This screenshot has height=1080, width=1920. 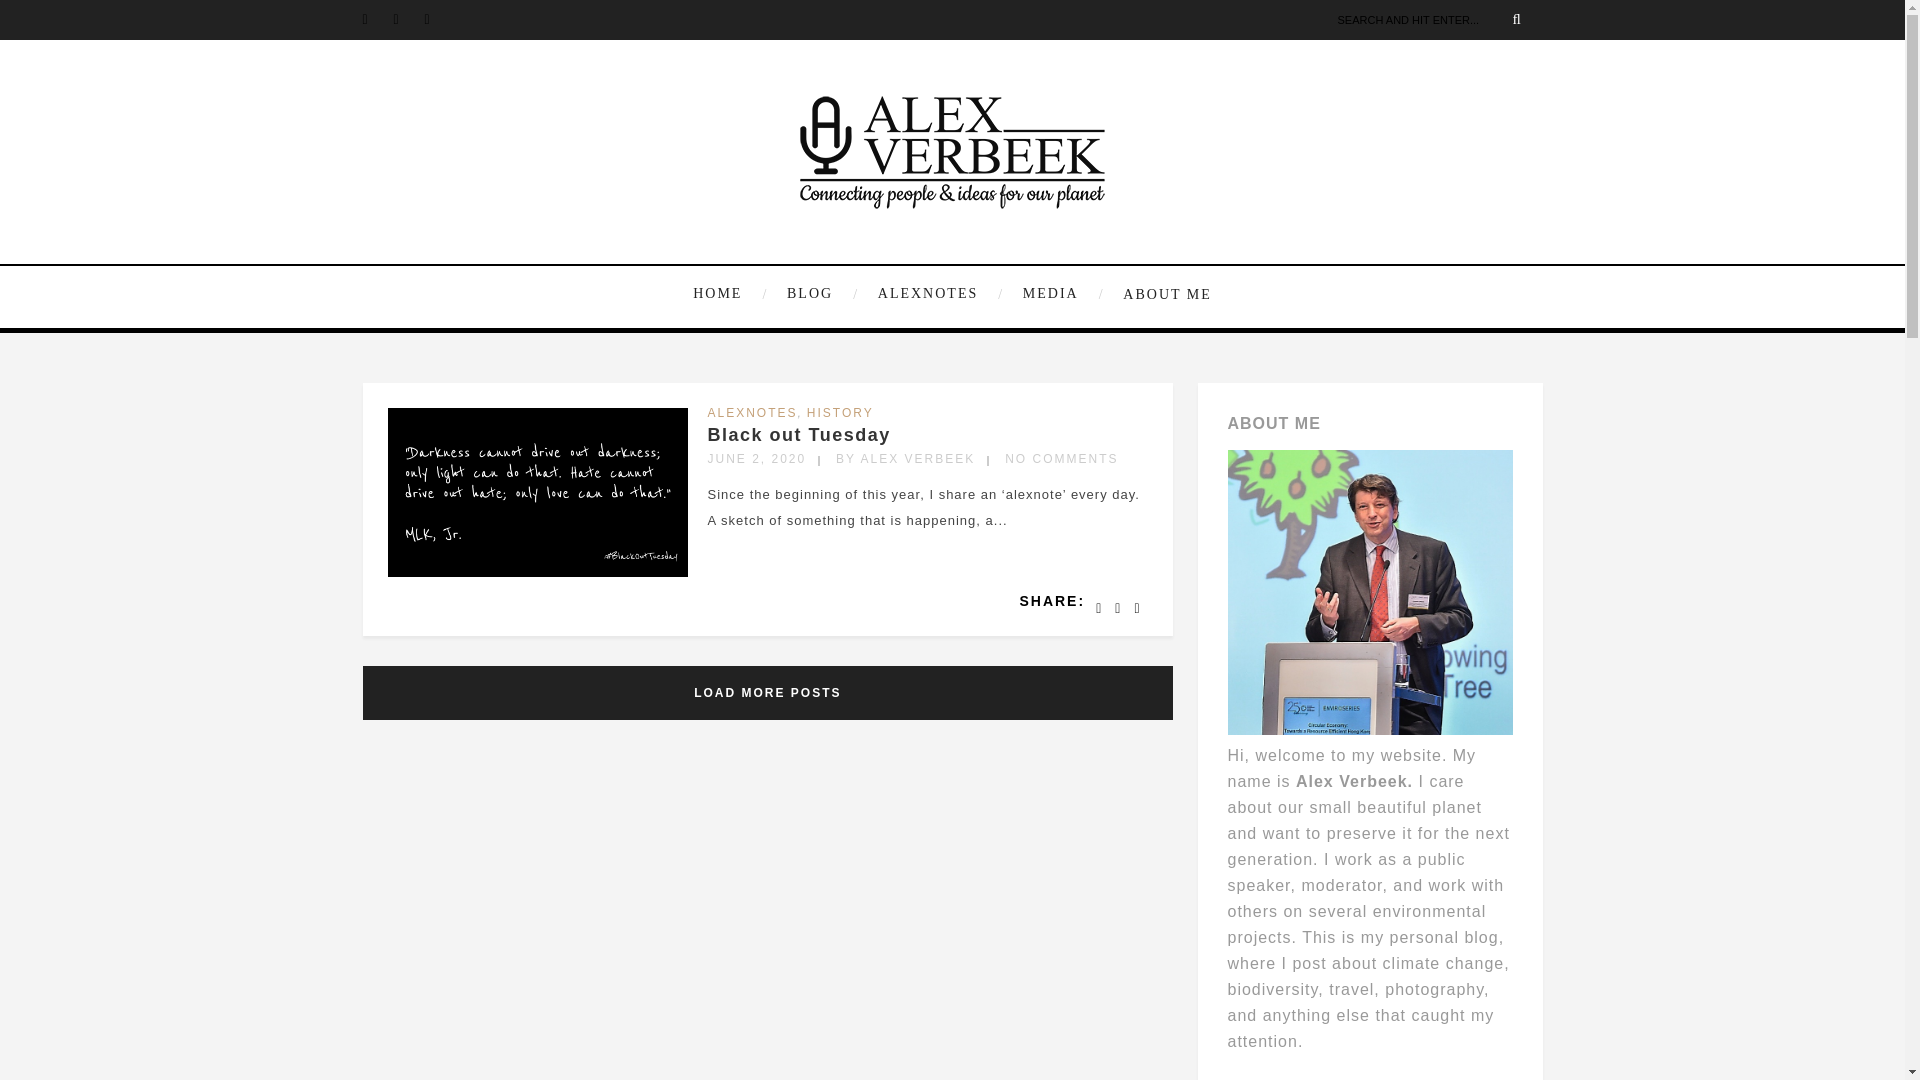 What do you see at coordinates (820, 294) in the screenshot?
I see `BLOG` at bounding box center [820, 294].